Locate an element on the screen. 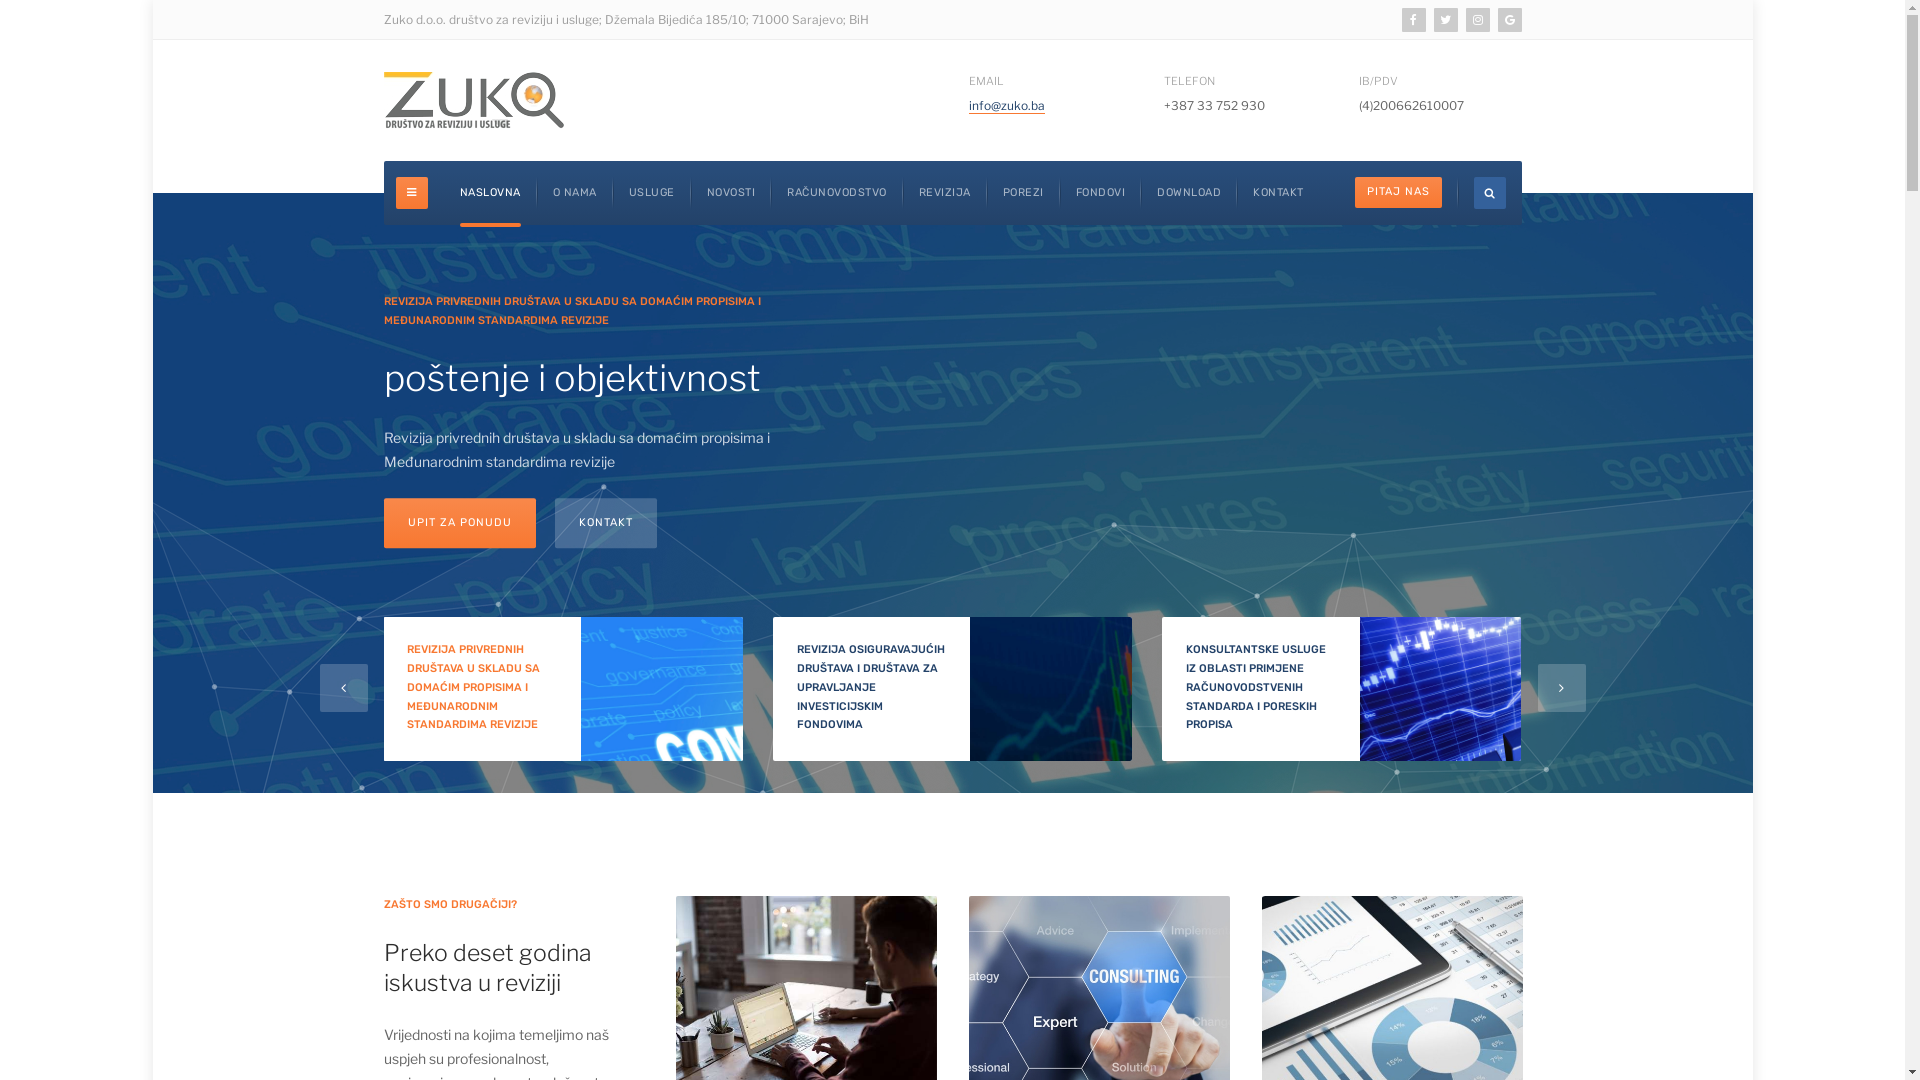  DOWNLOAD is located at coordinates (1189, 193).